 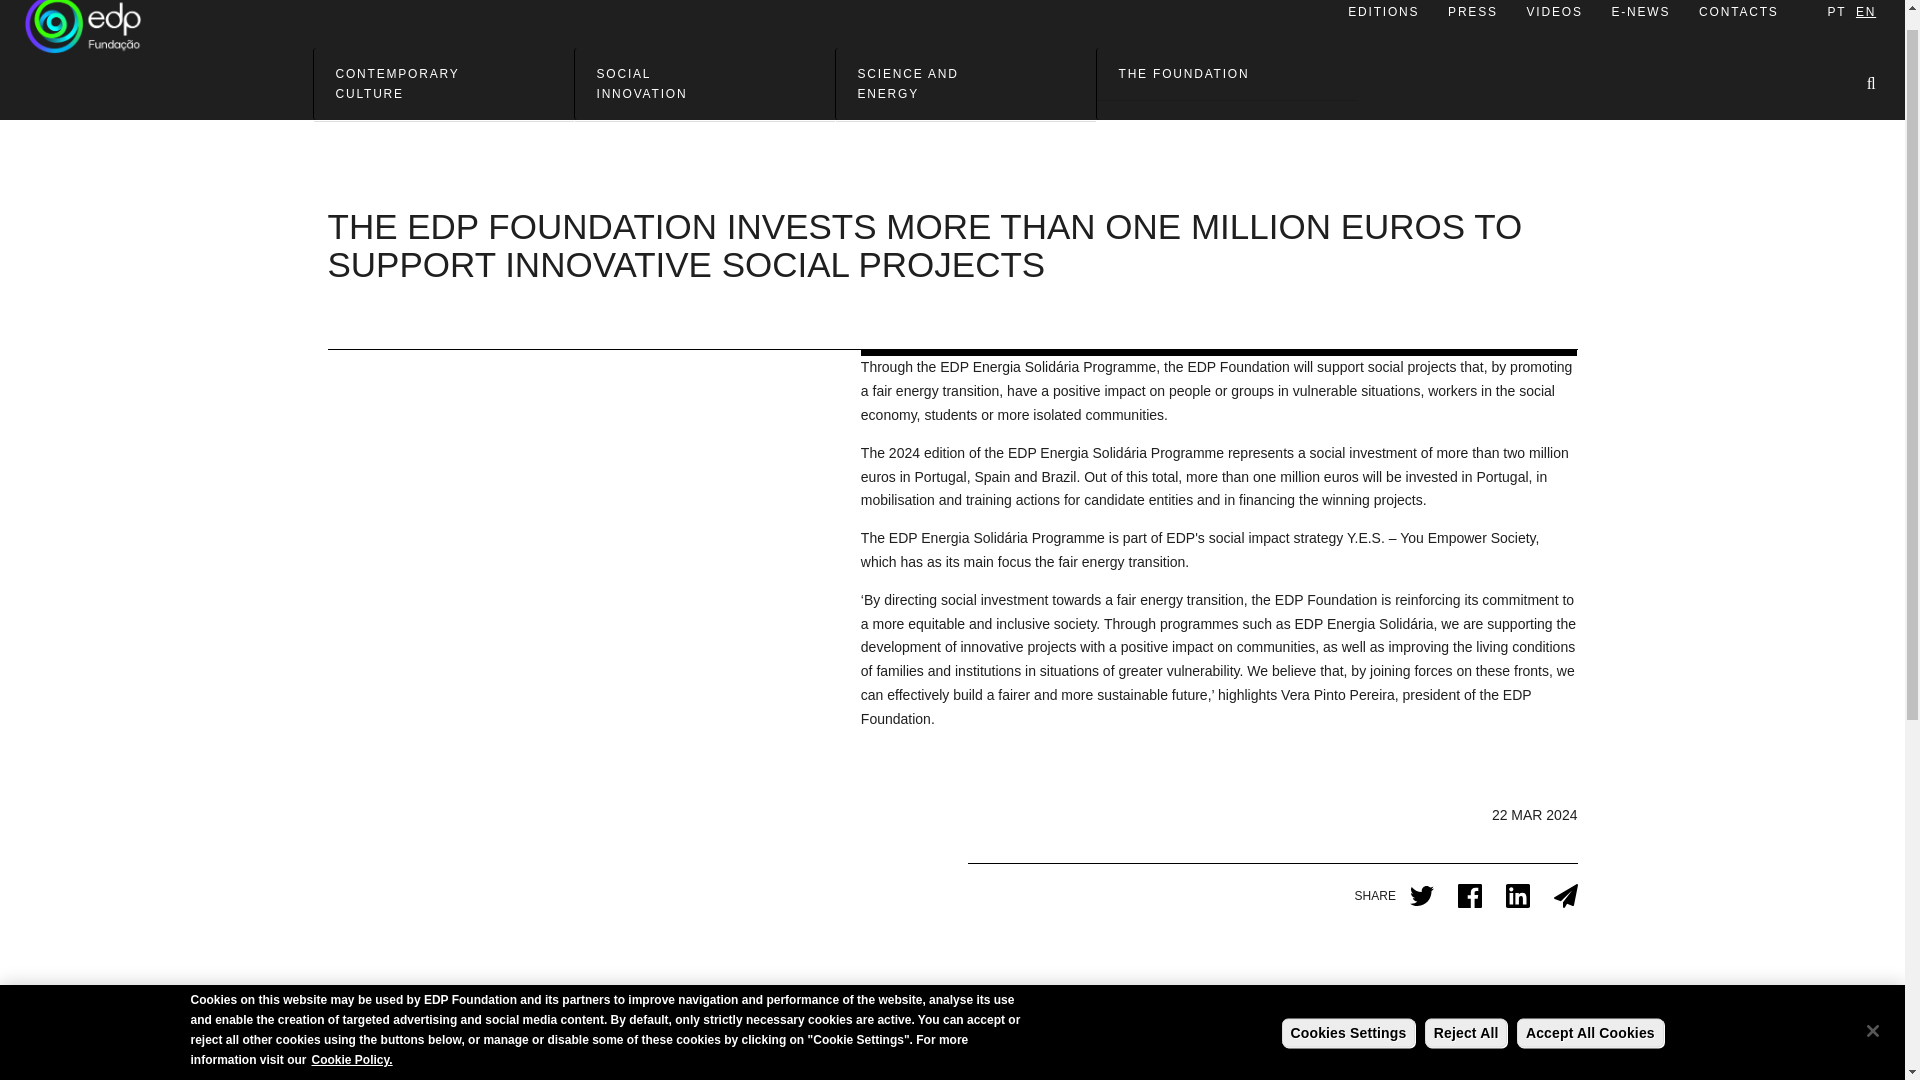 What do you see at coordinates (1226, 74) in the screenshot?
I see `THE FOUNDATION` at bounding box center [1226, 74].